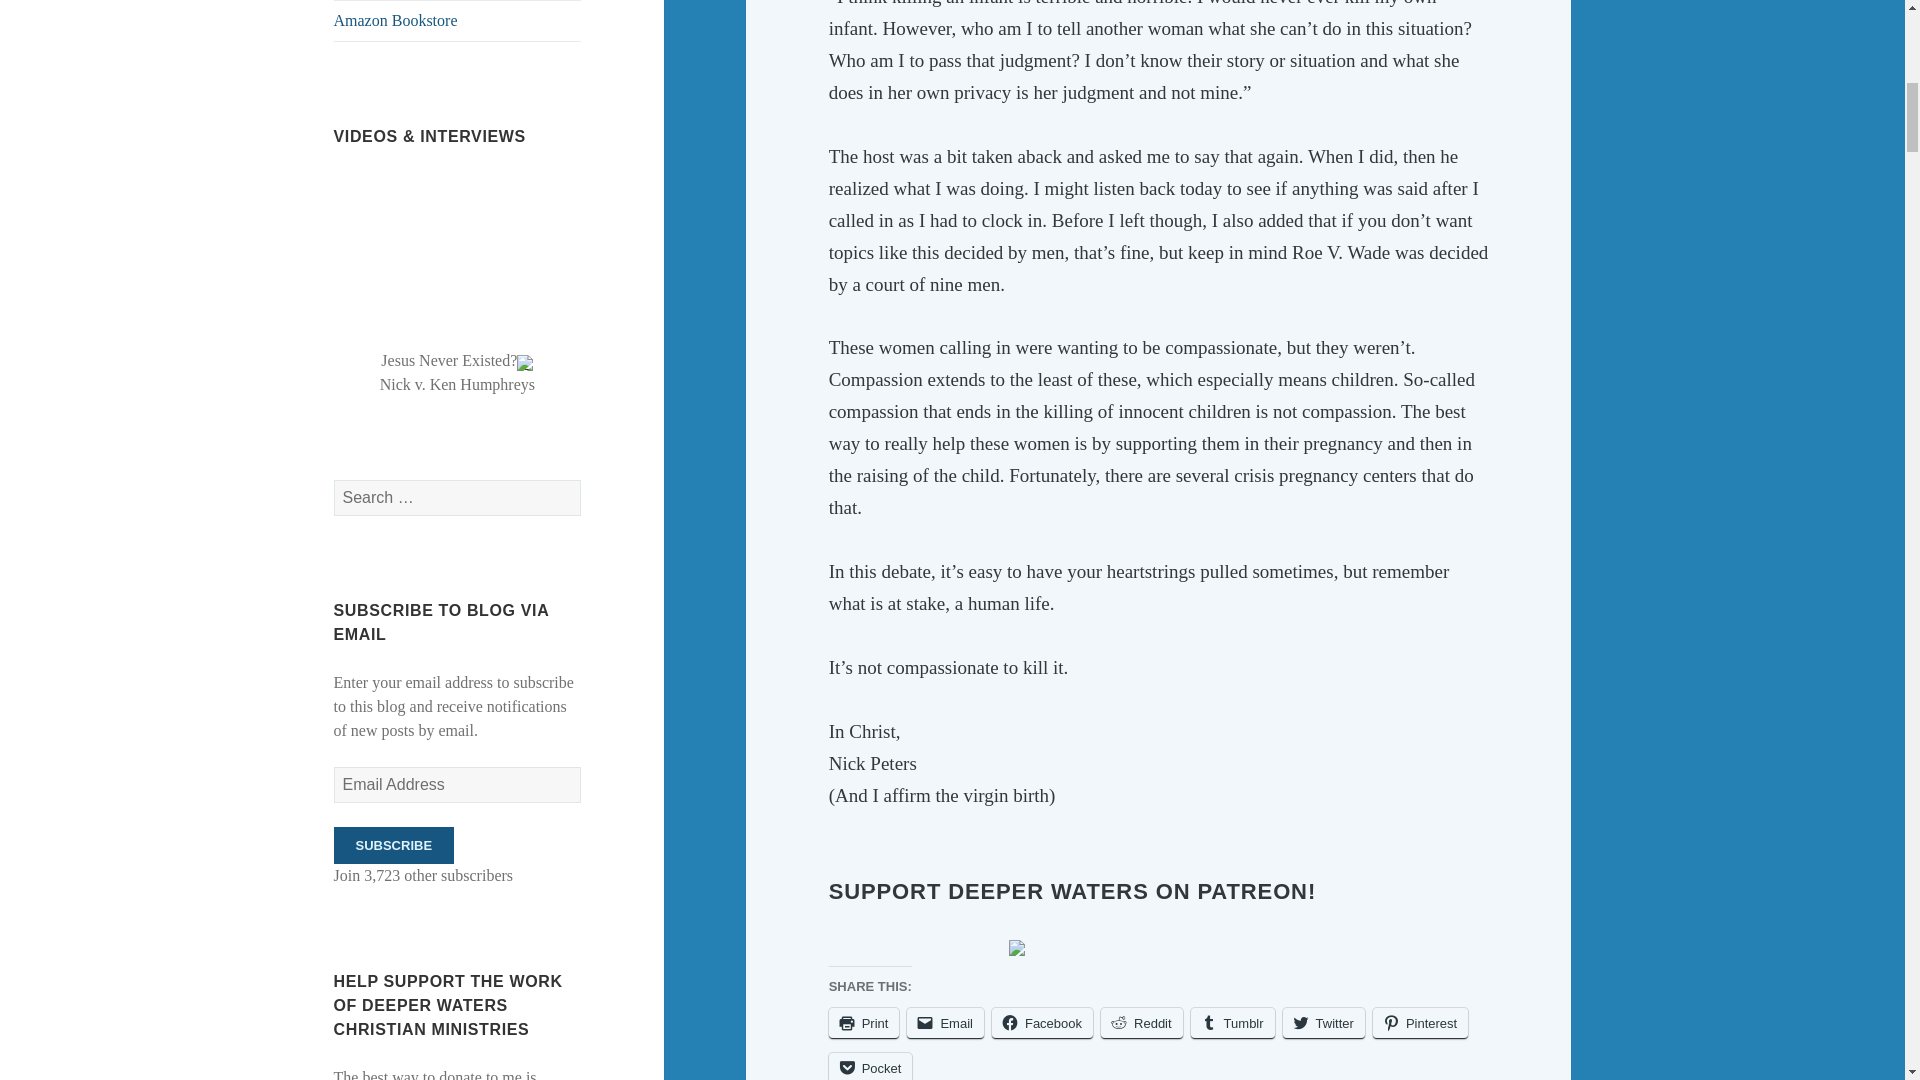  What do you see at coordinates (1141, 1022) in the screenshot?
I see `Click to share on Reddit` at bounding box center [1141, 1022].